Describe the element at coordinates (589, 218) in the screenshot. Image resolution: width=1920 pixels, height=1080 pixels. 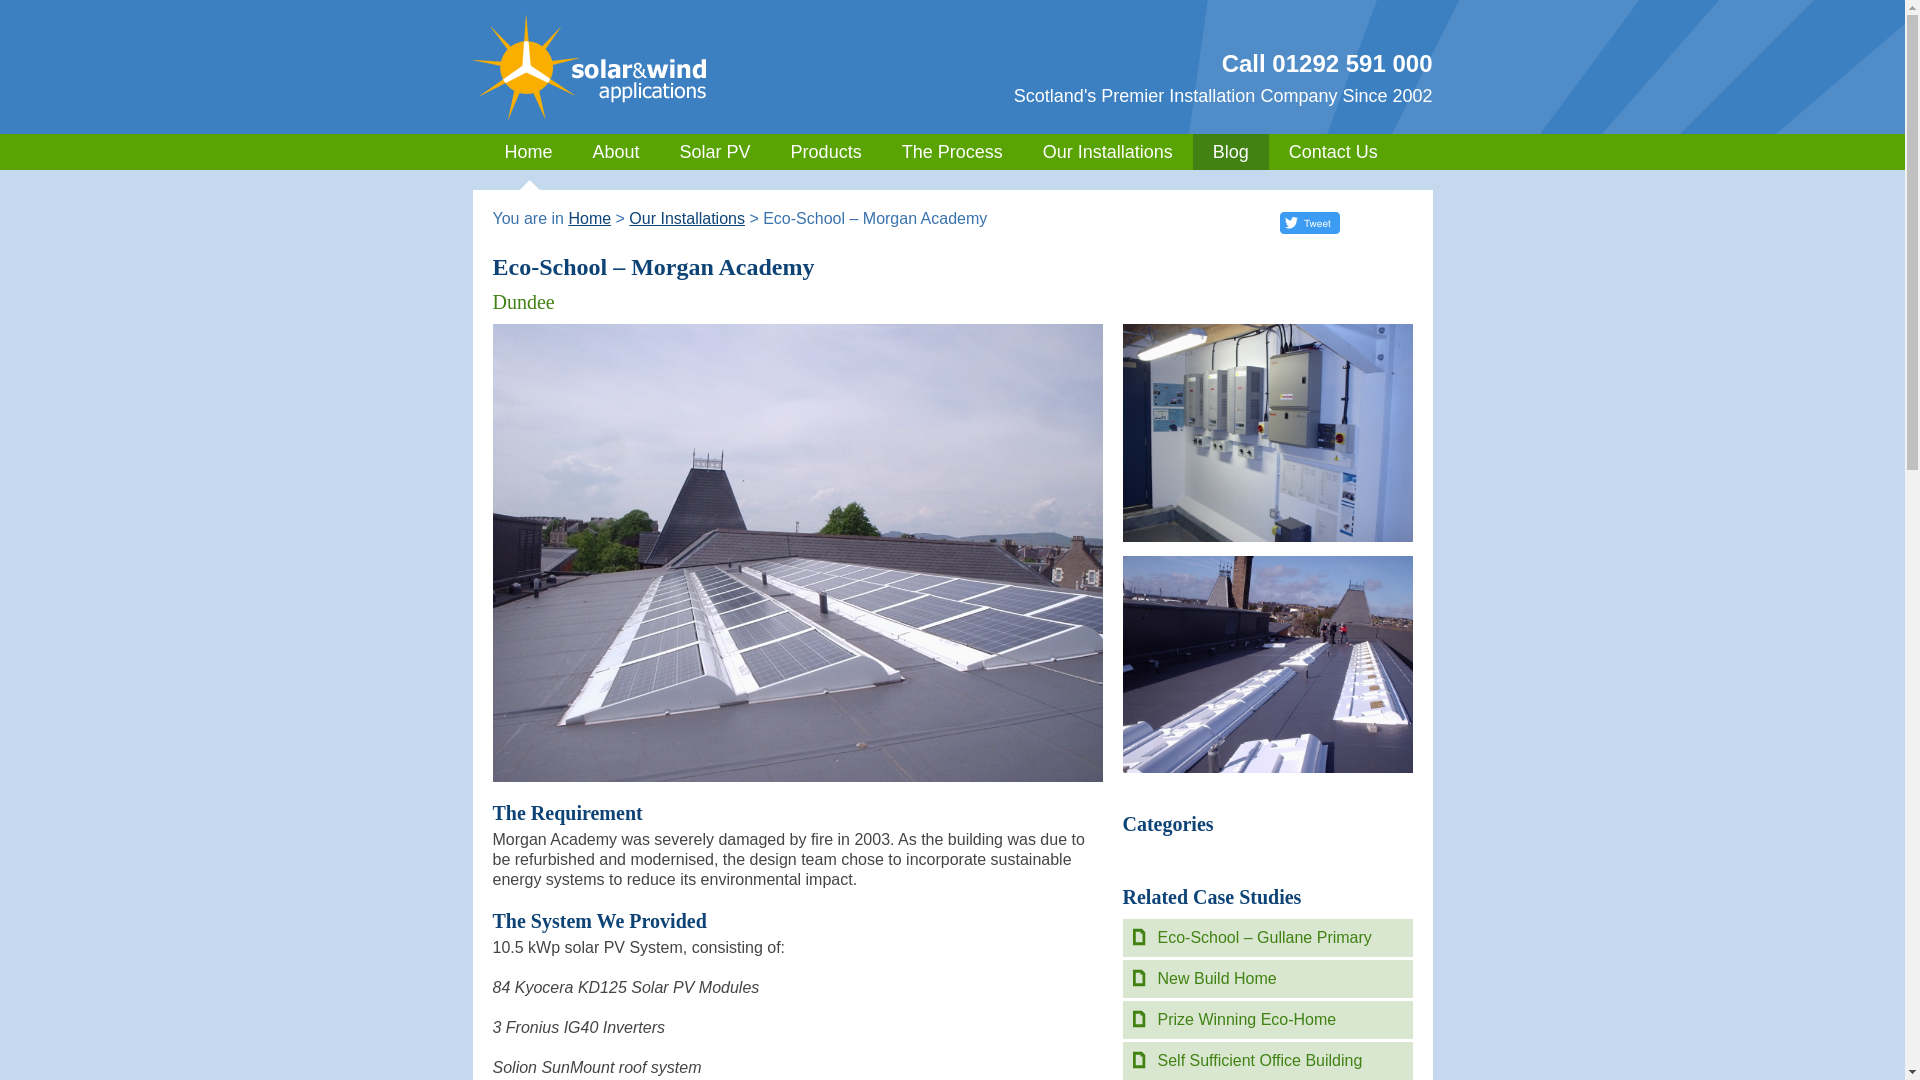
I see `Home` at that location.